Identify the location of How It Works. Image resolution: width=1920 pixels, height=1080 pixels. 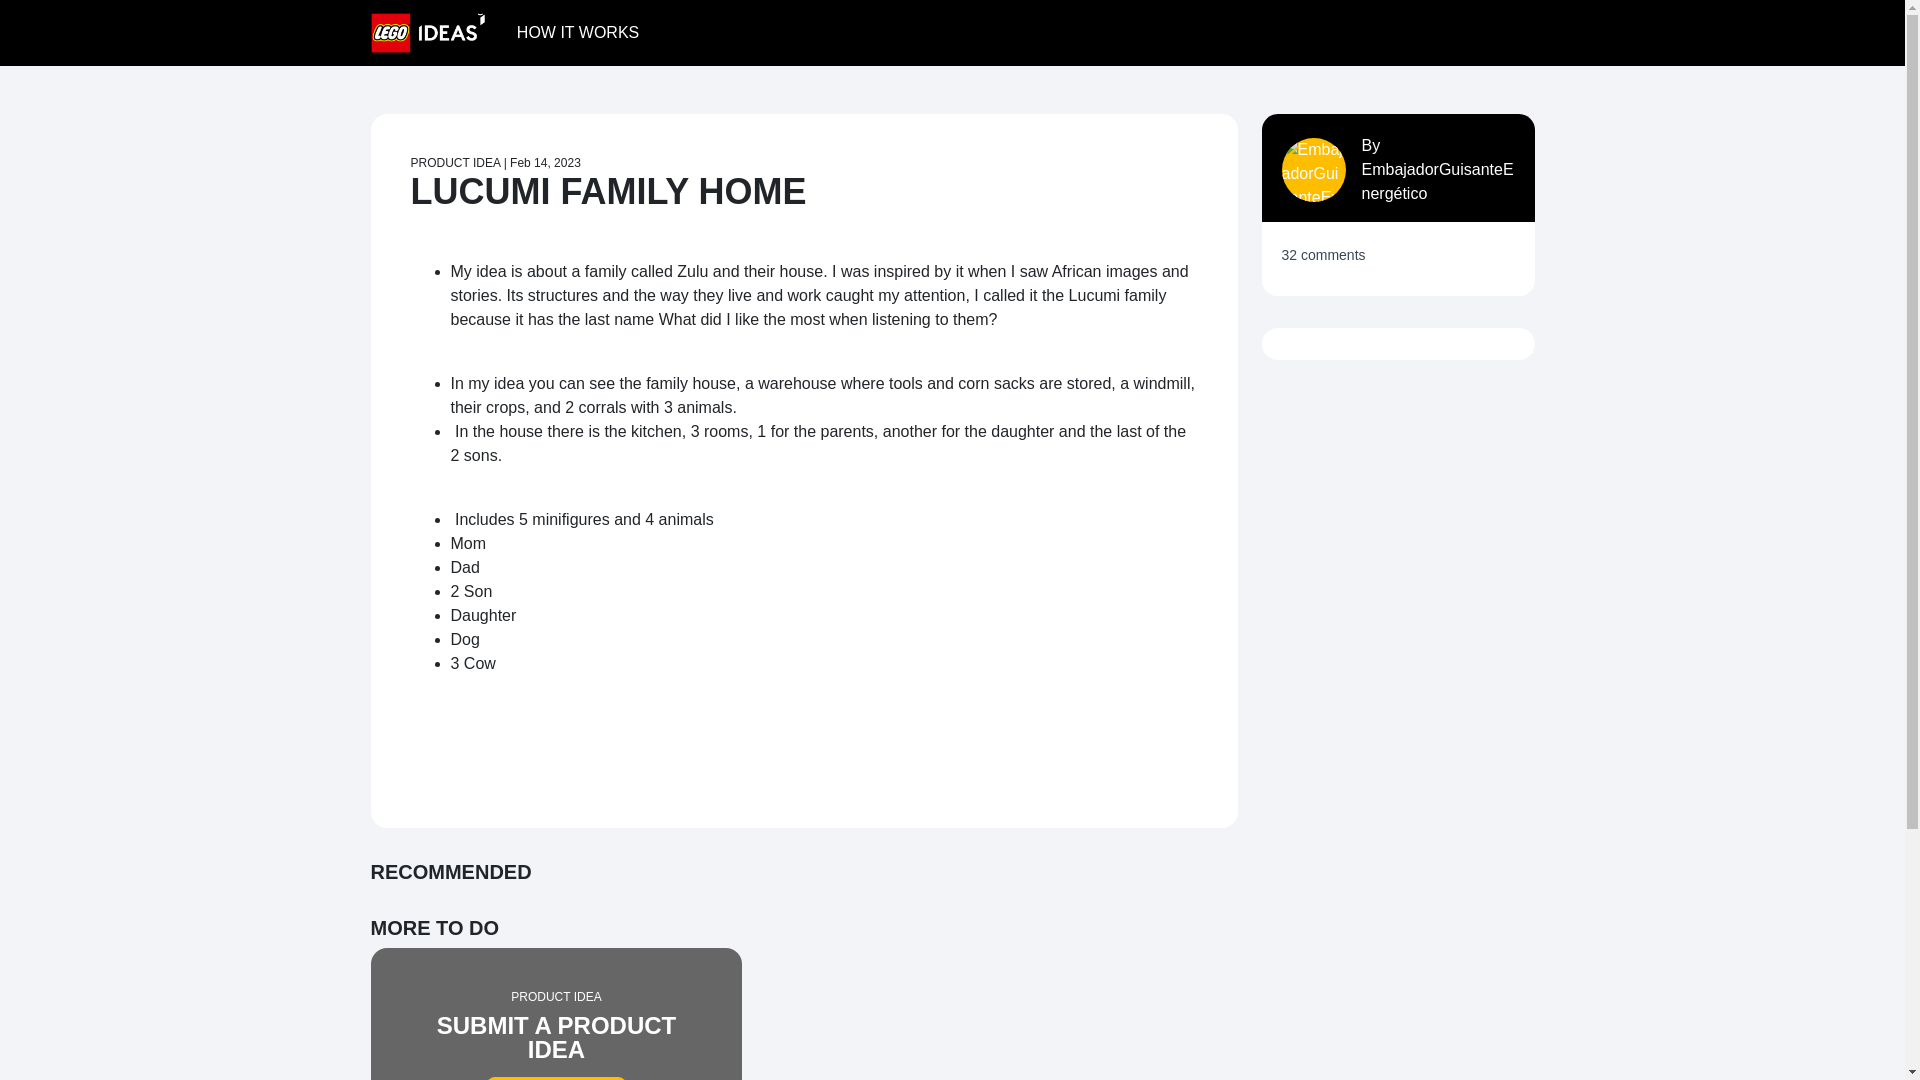
(578, 32).